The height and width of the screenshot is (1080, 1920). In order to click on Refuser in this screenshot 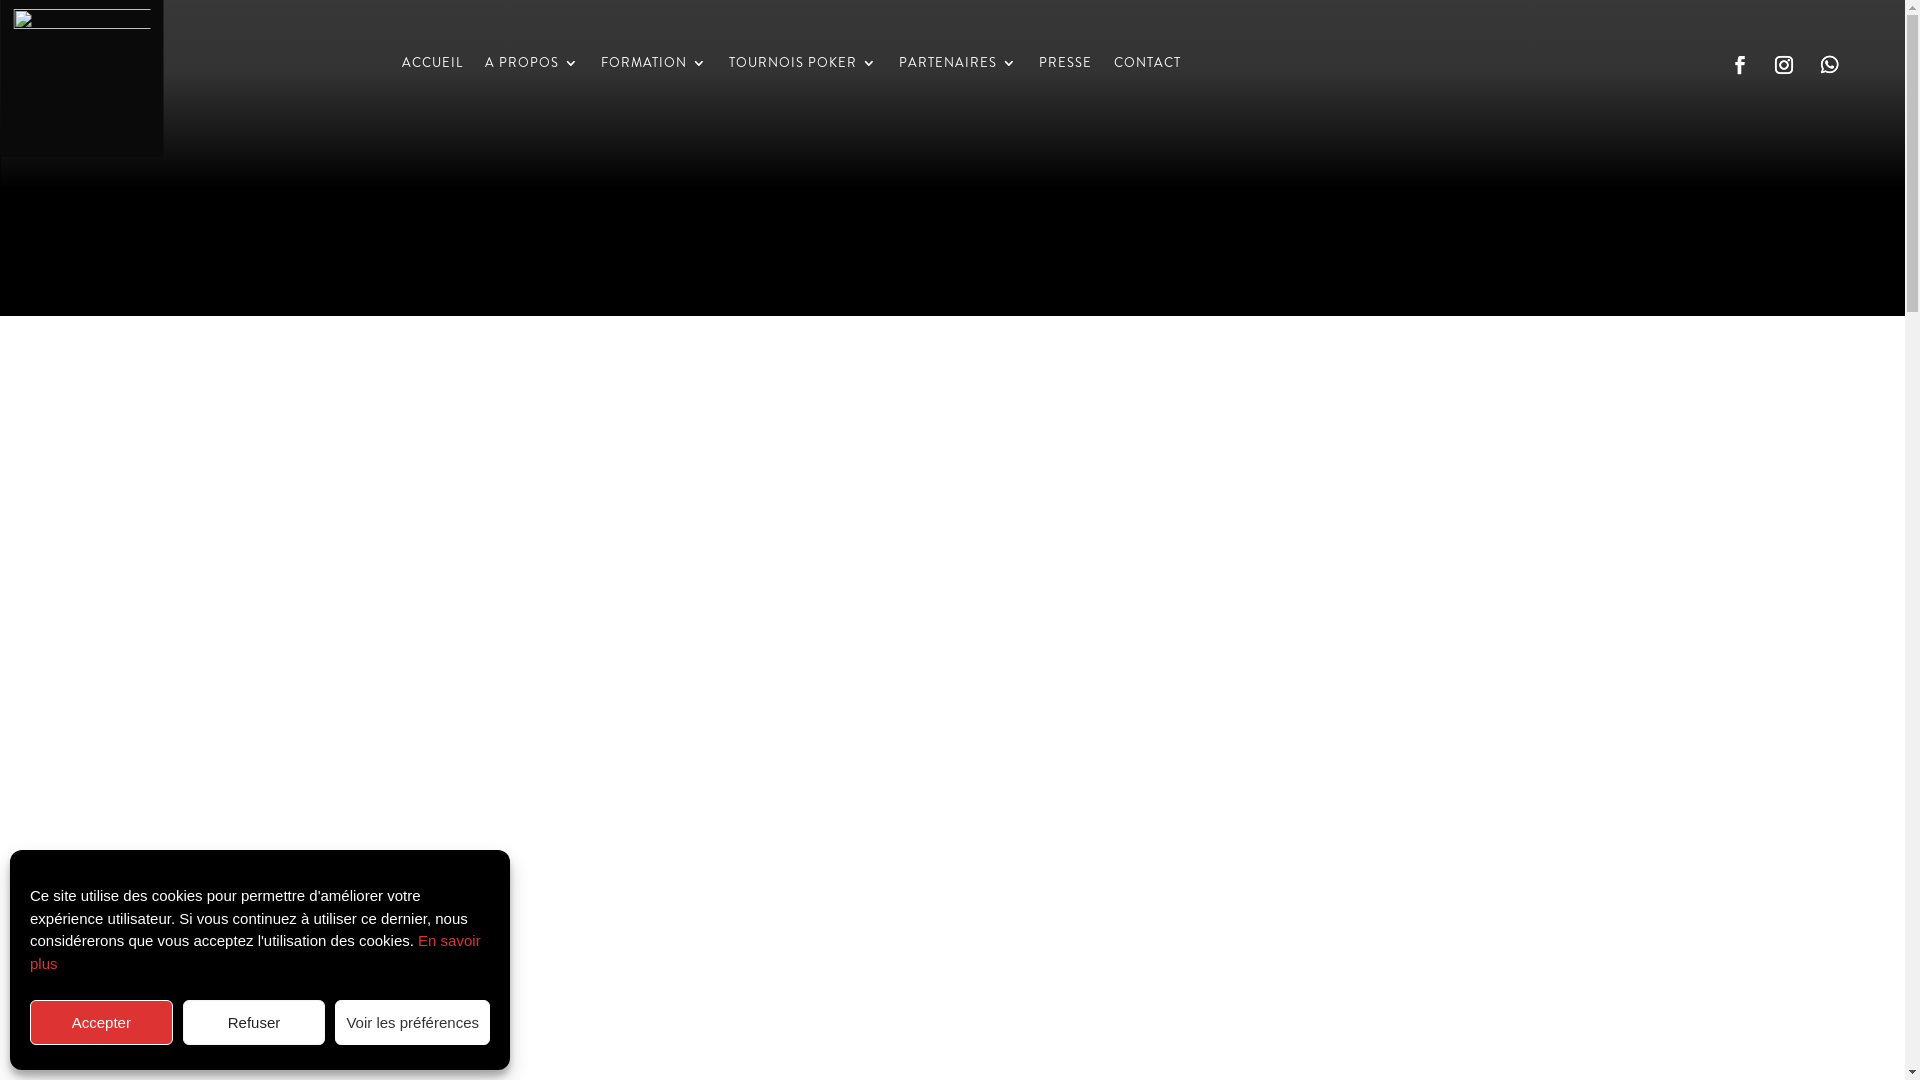, I will do `click(254, 1022)`.